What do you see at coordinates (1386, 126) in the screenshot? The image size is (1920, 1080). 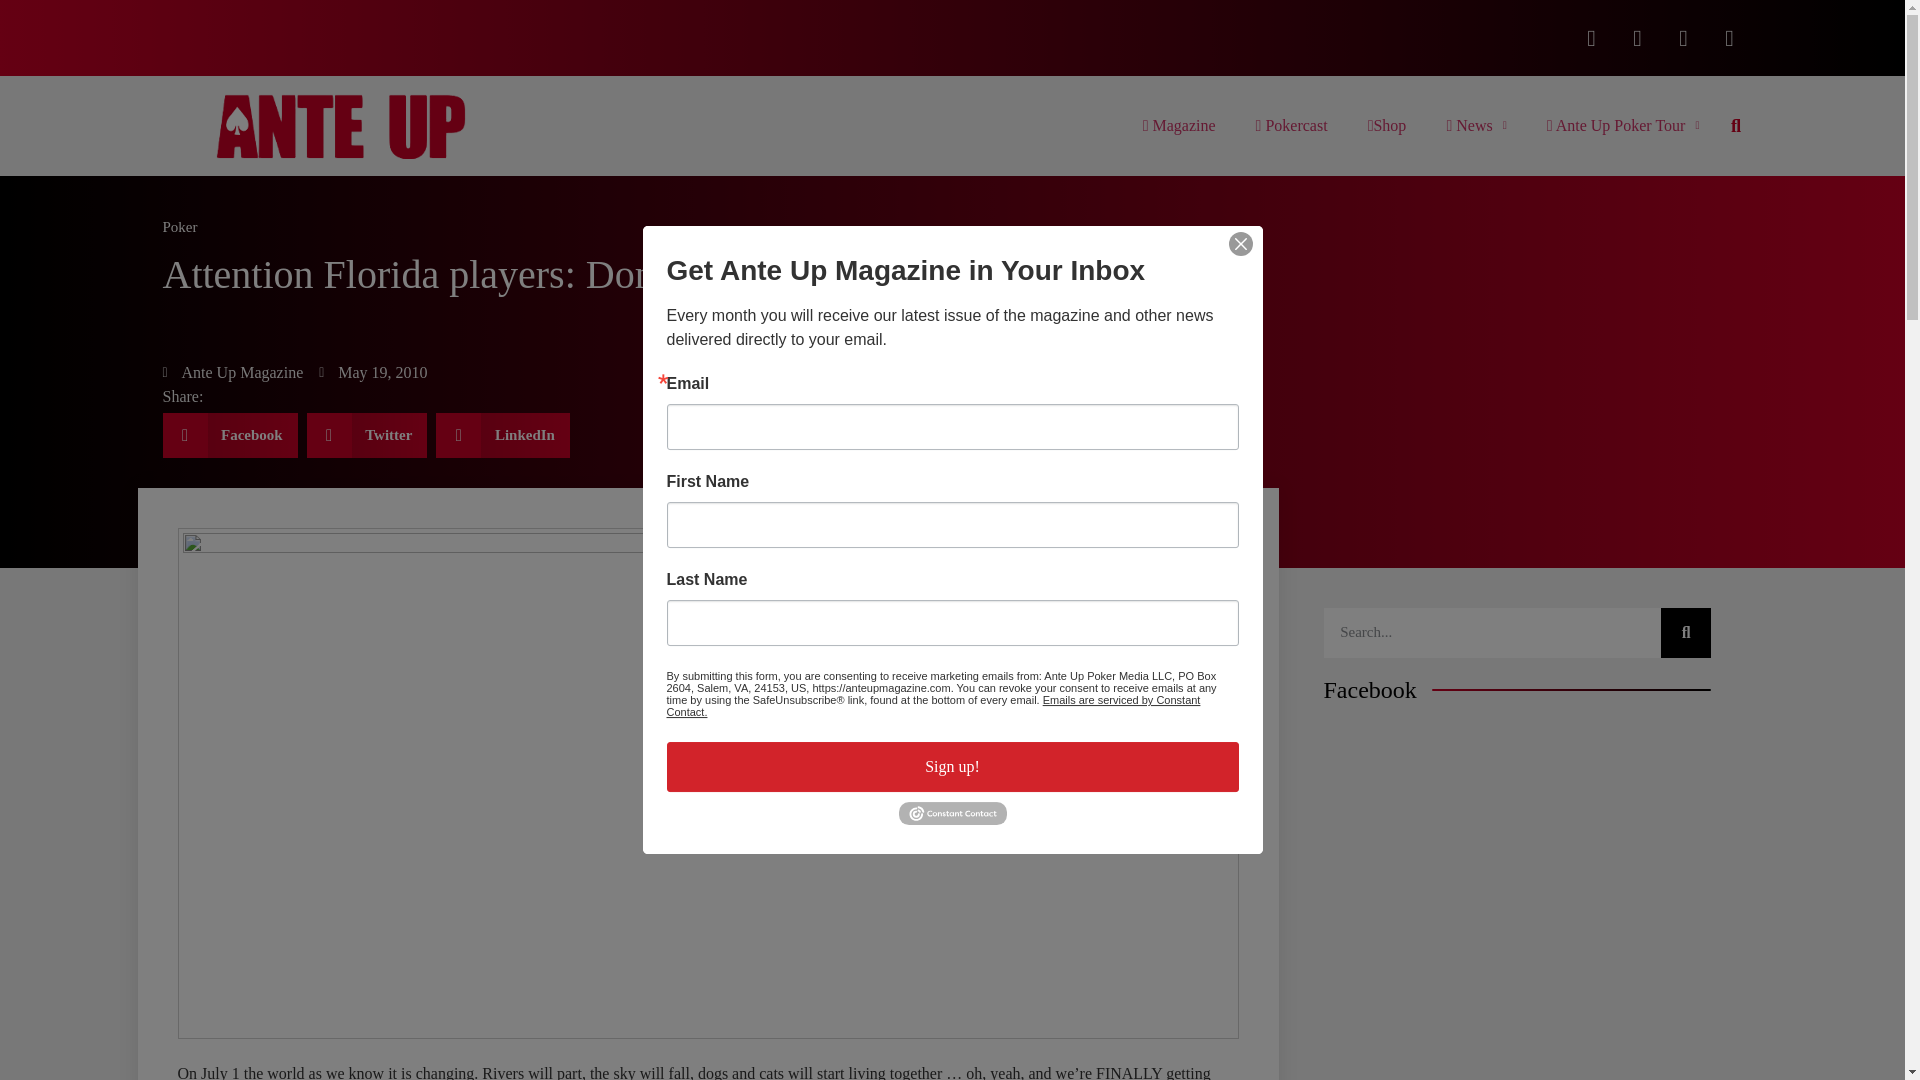 I see `Shop` at bounding box center [1386, 126].